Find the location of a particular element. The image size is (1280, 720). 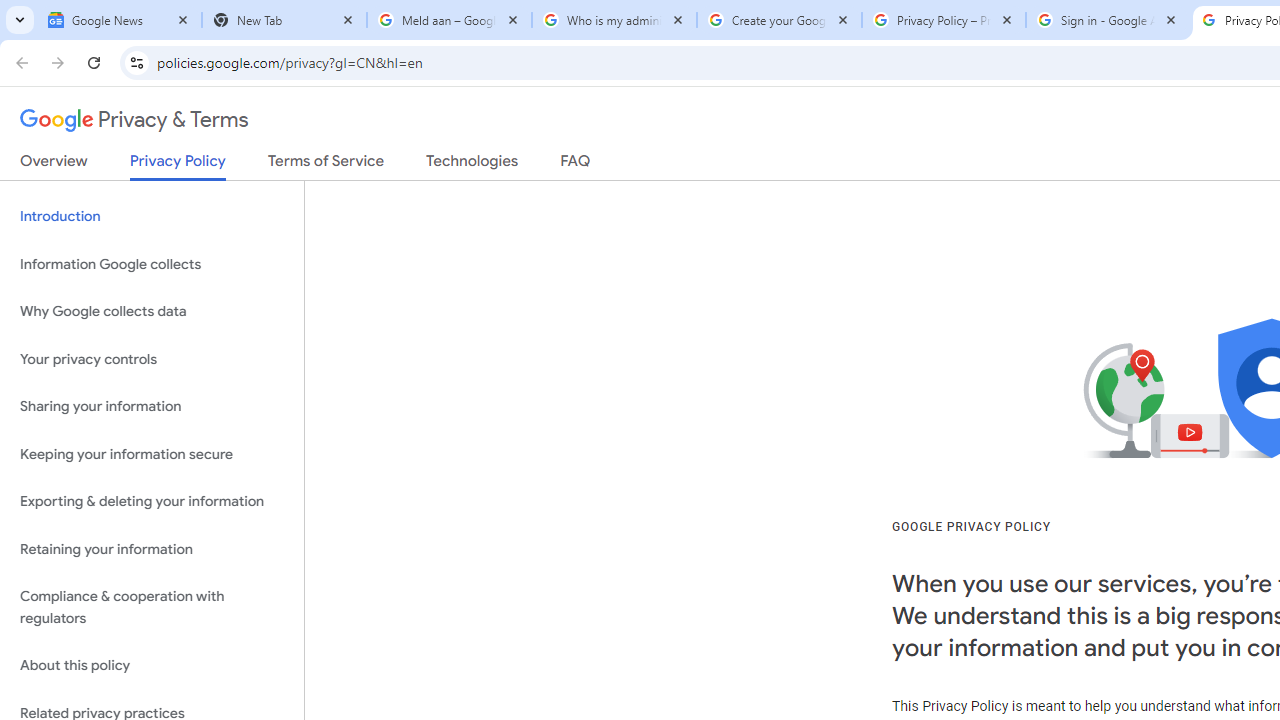

About this policy is located at coordinates (152, 666).